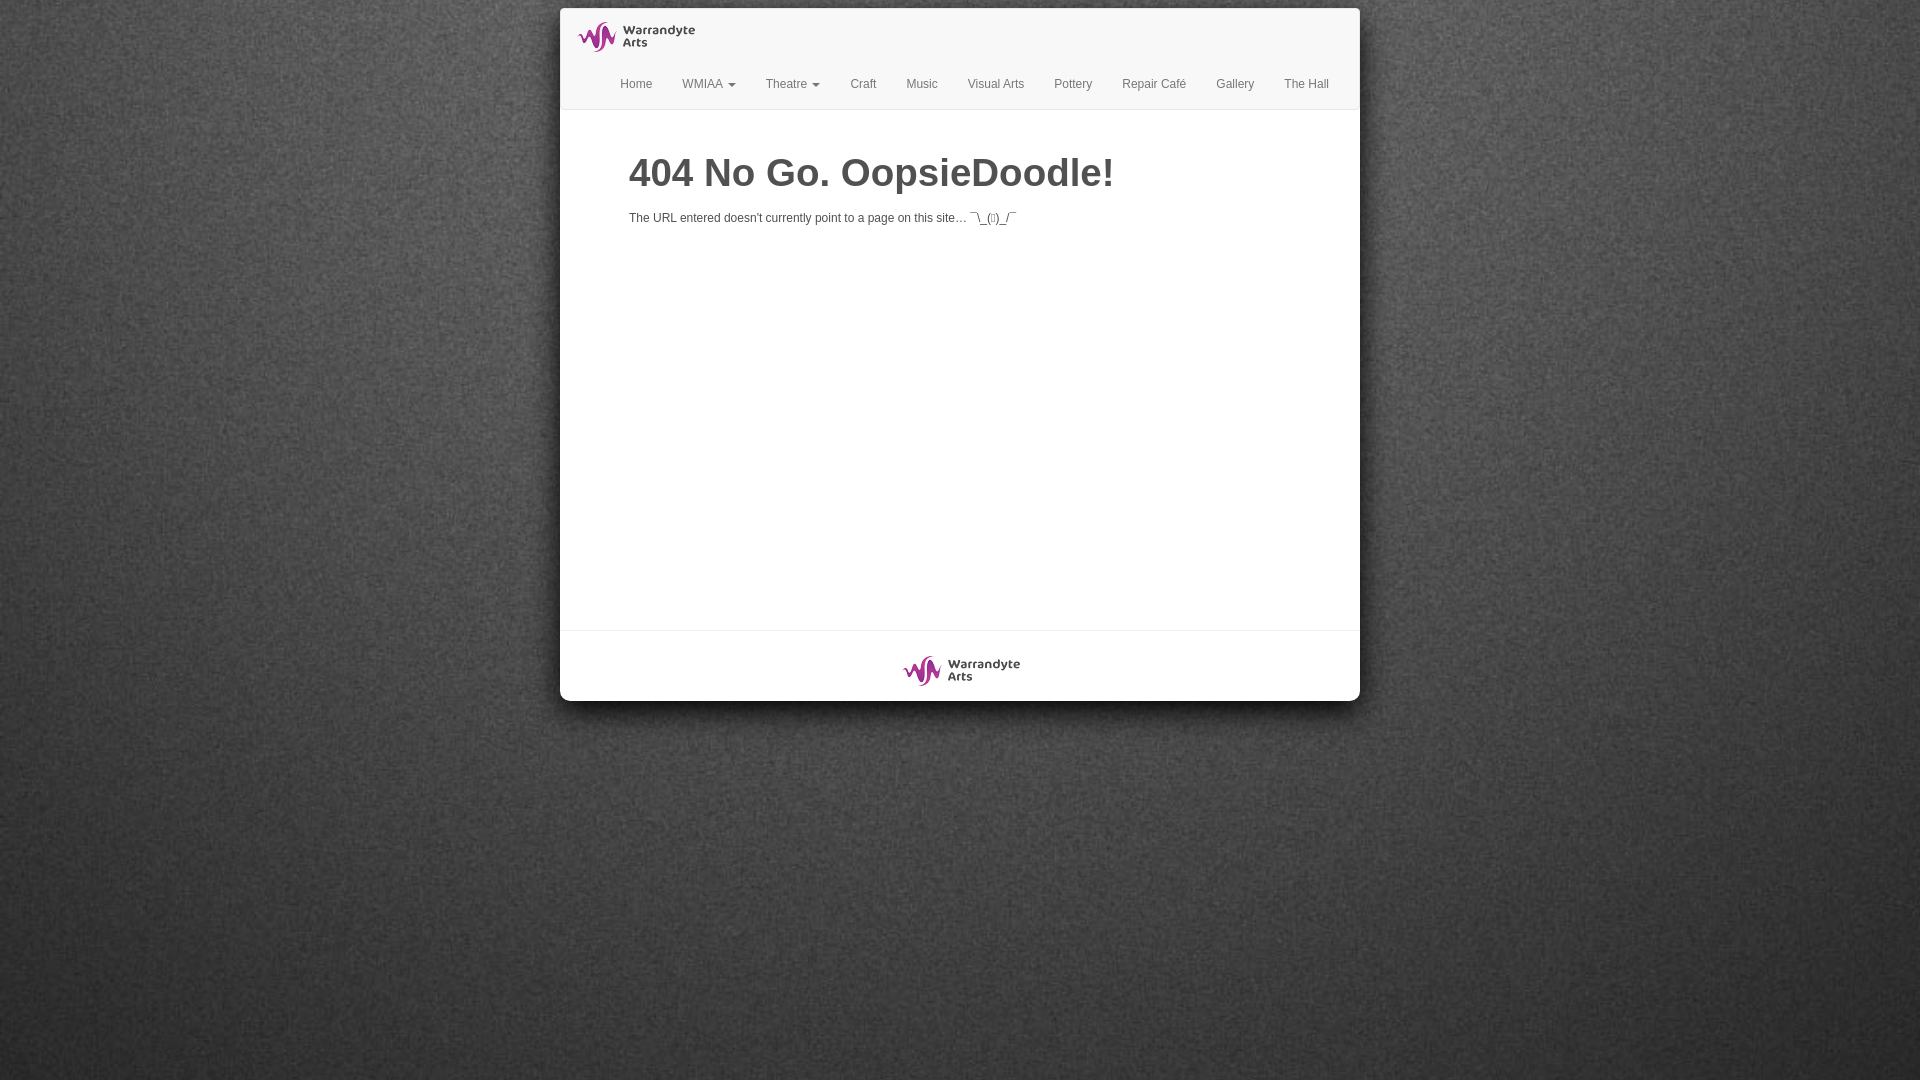 The height and width of the screenshot is (1080, 1920). I want to click on Craft, so click(863, 84).